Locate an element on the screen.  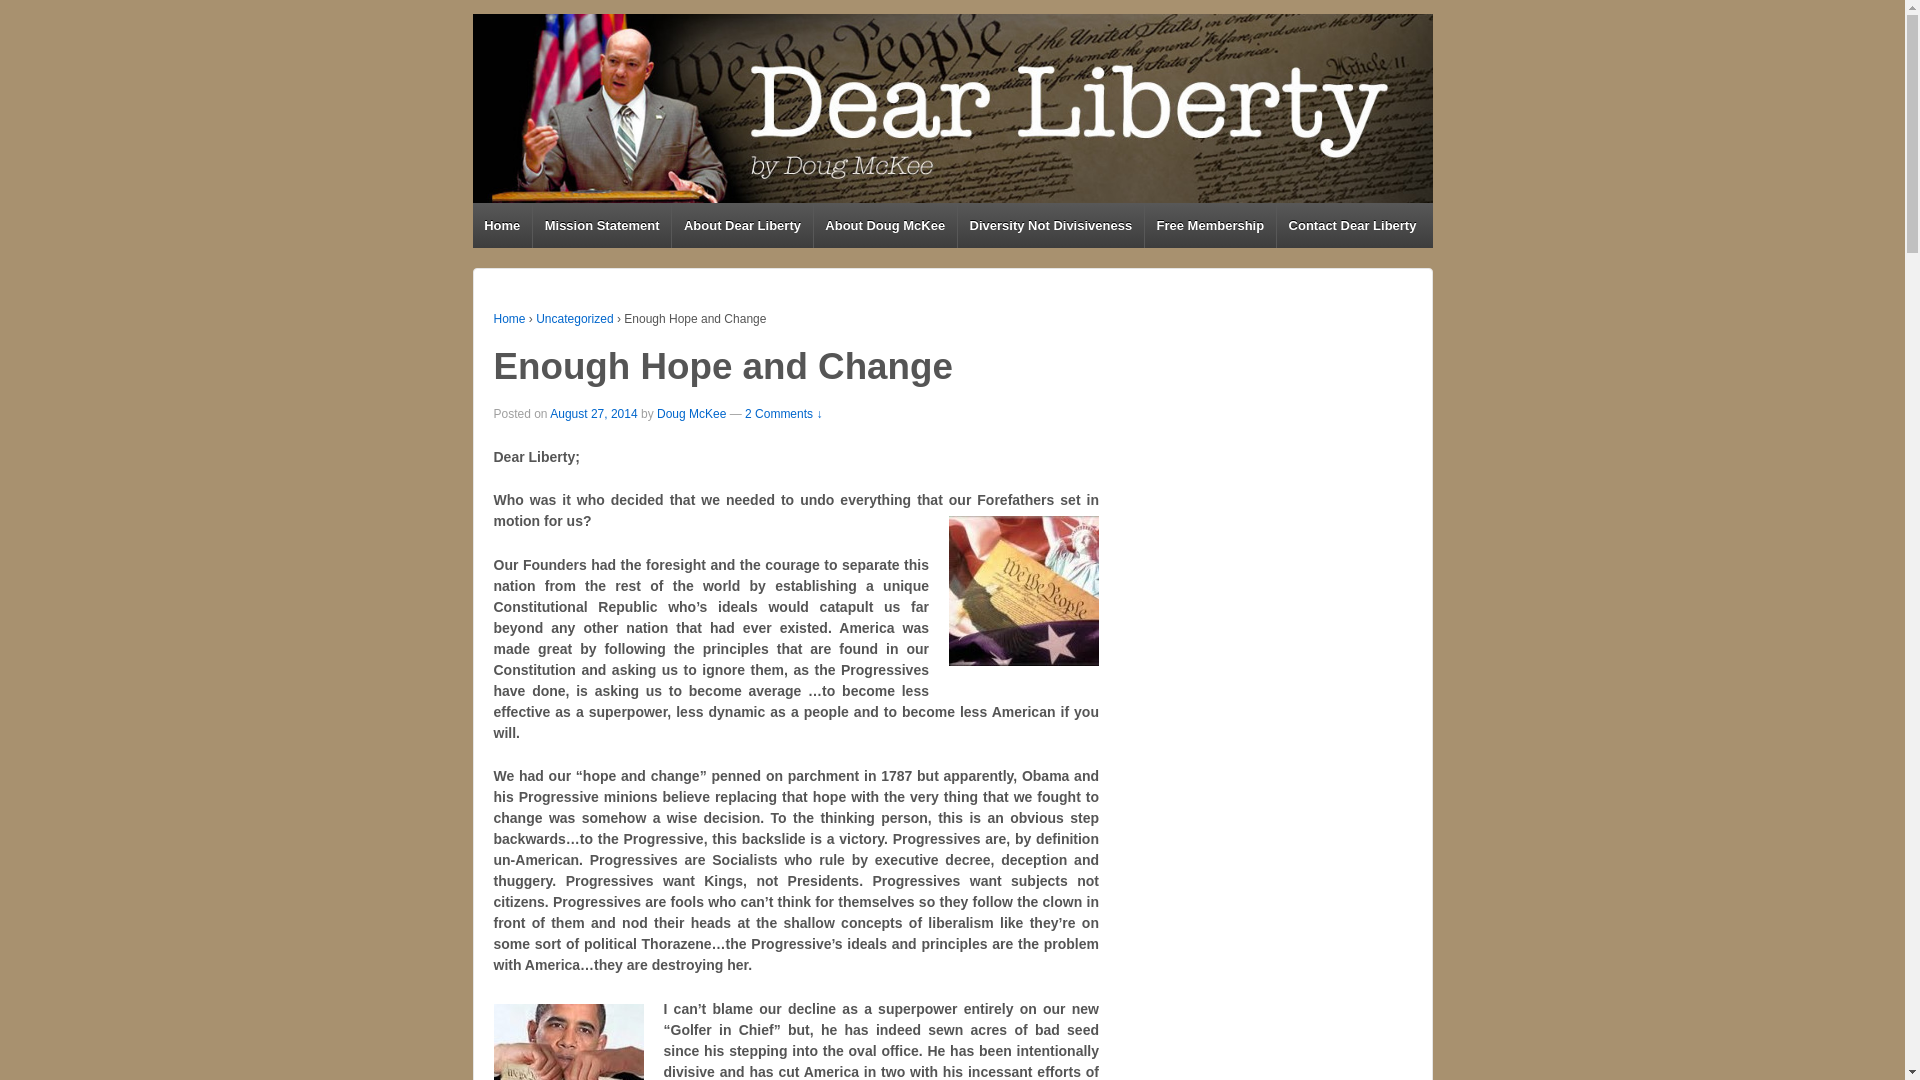
View all posts by Doug McKee is located at coordinates (690, 414).